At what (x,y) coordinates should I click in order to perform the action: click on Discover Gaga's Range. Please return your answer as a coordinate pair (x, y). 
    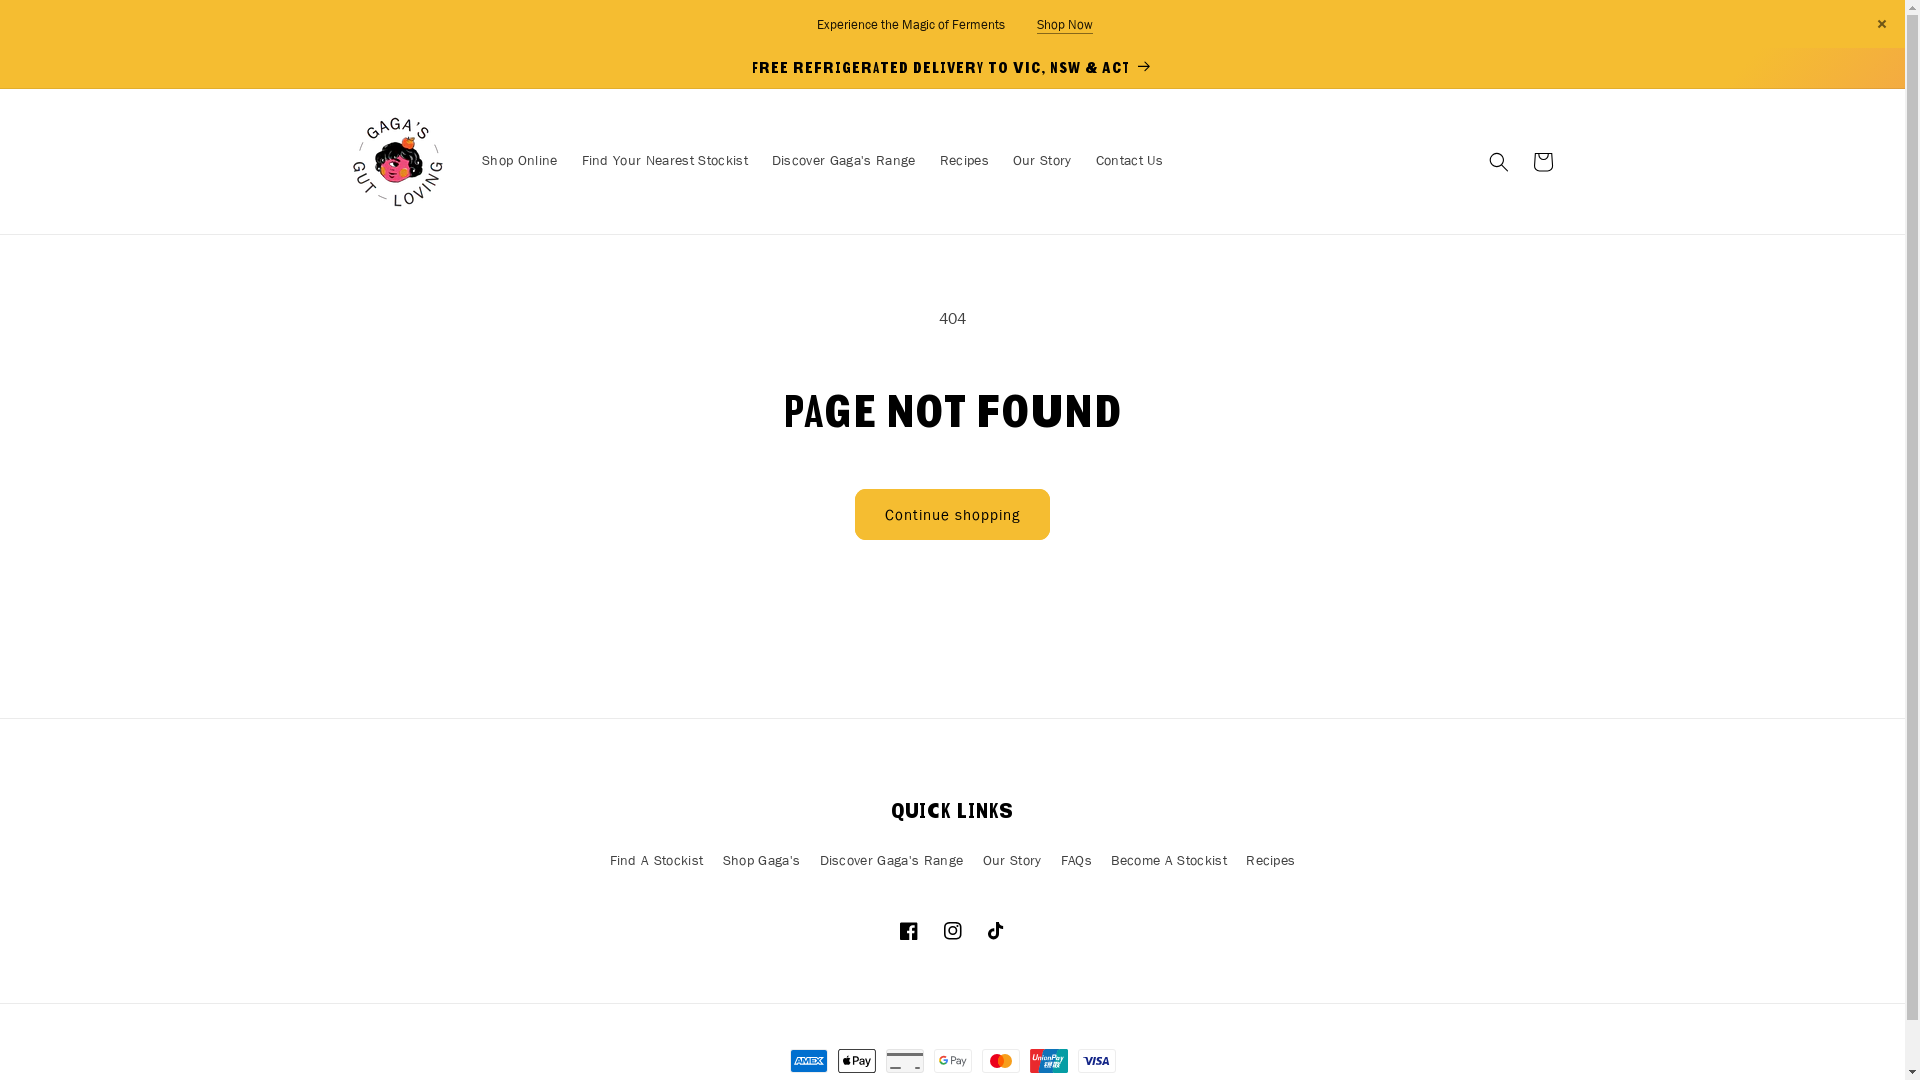
    Looking at the image, I should click on (844, 162).